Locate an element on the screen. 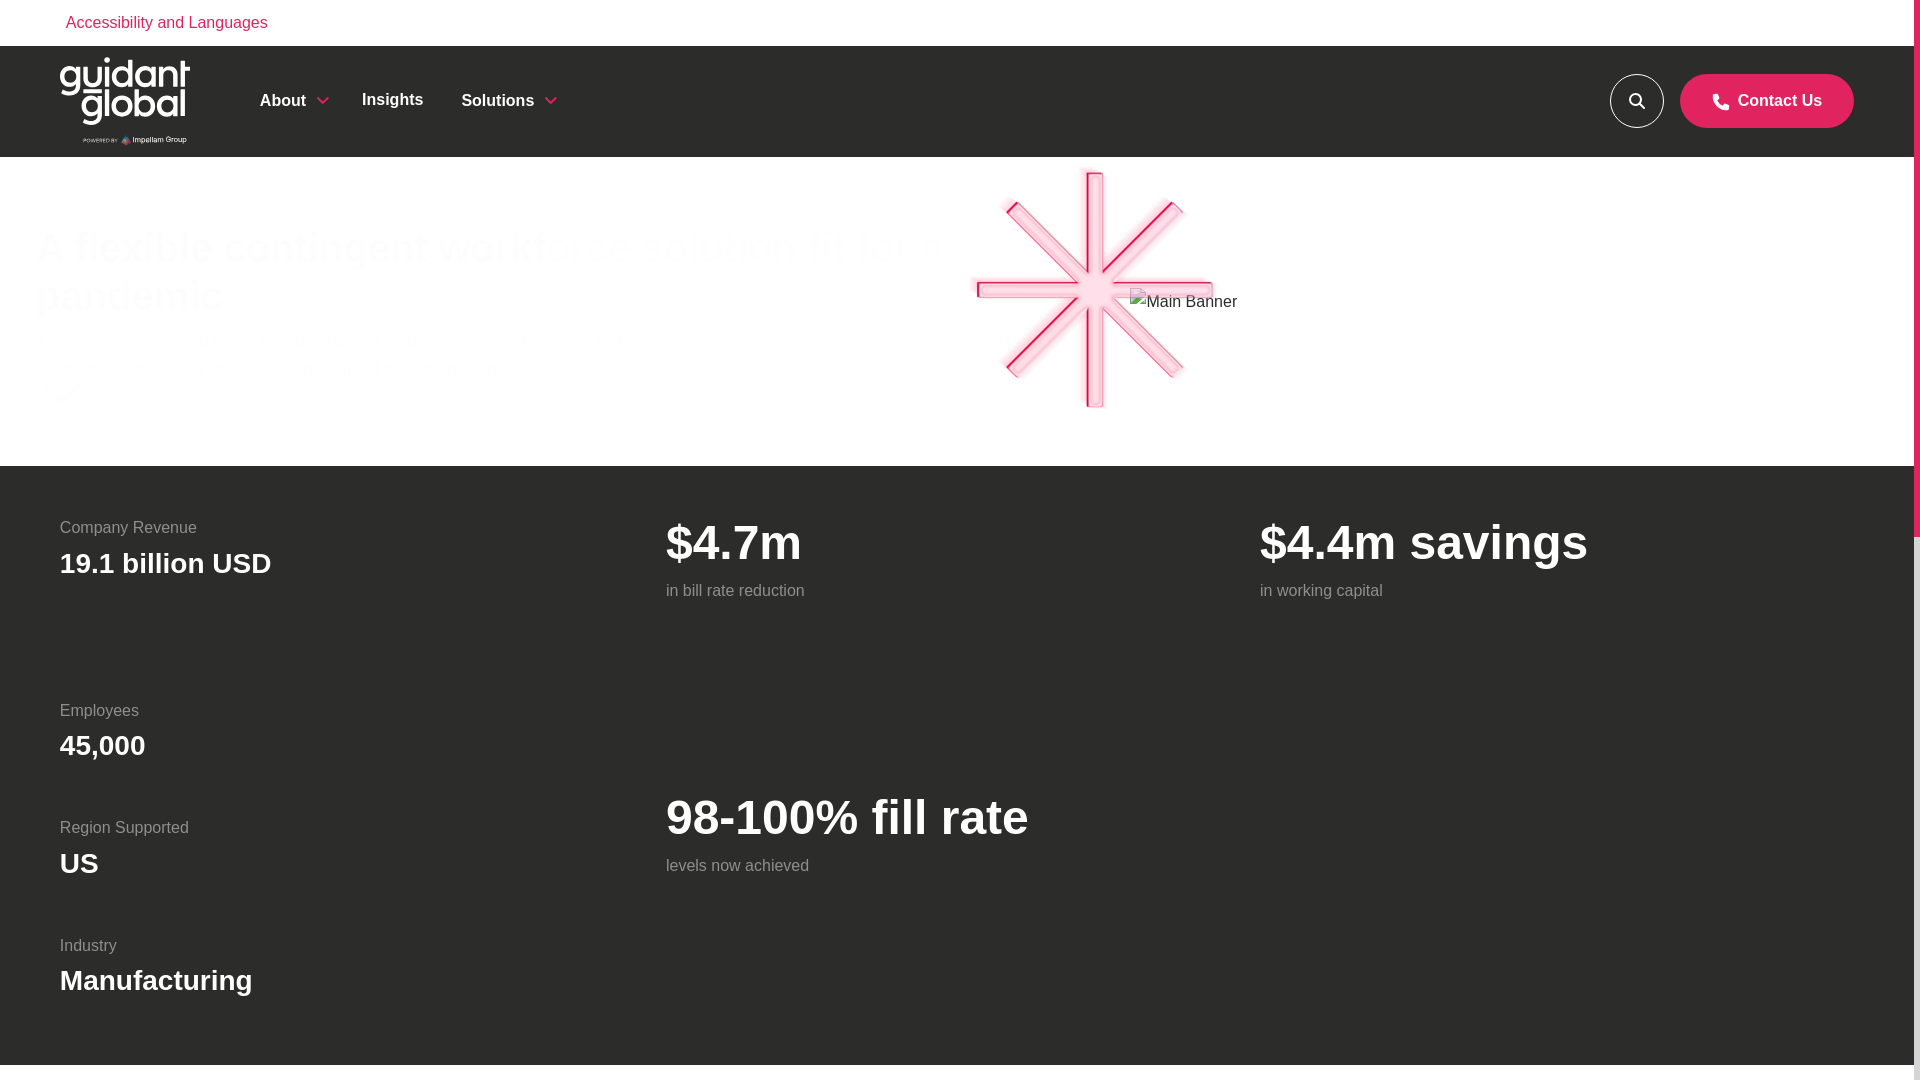  Accessibility and Languages is located at coordinates (166, 22).